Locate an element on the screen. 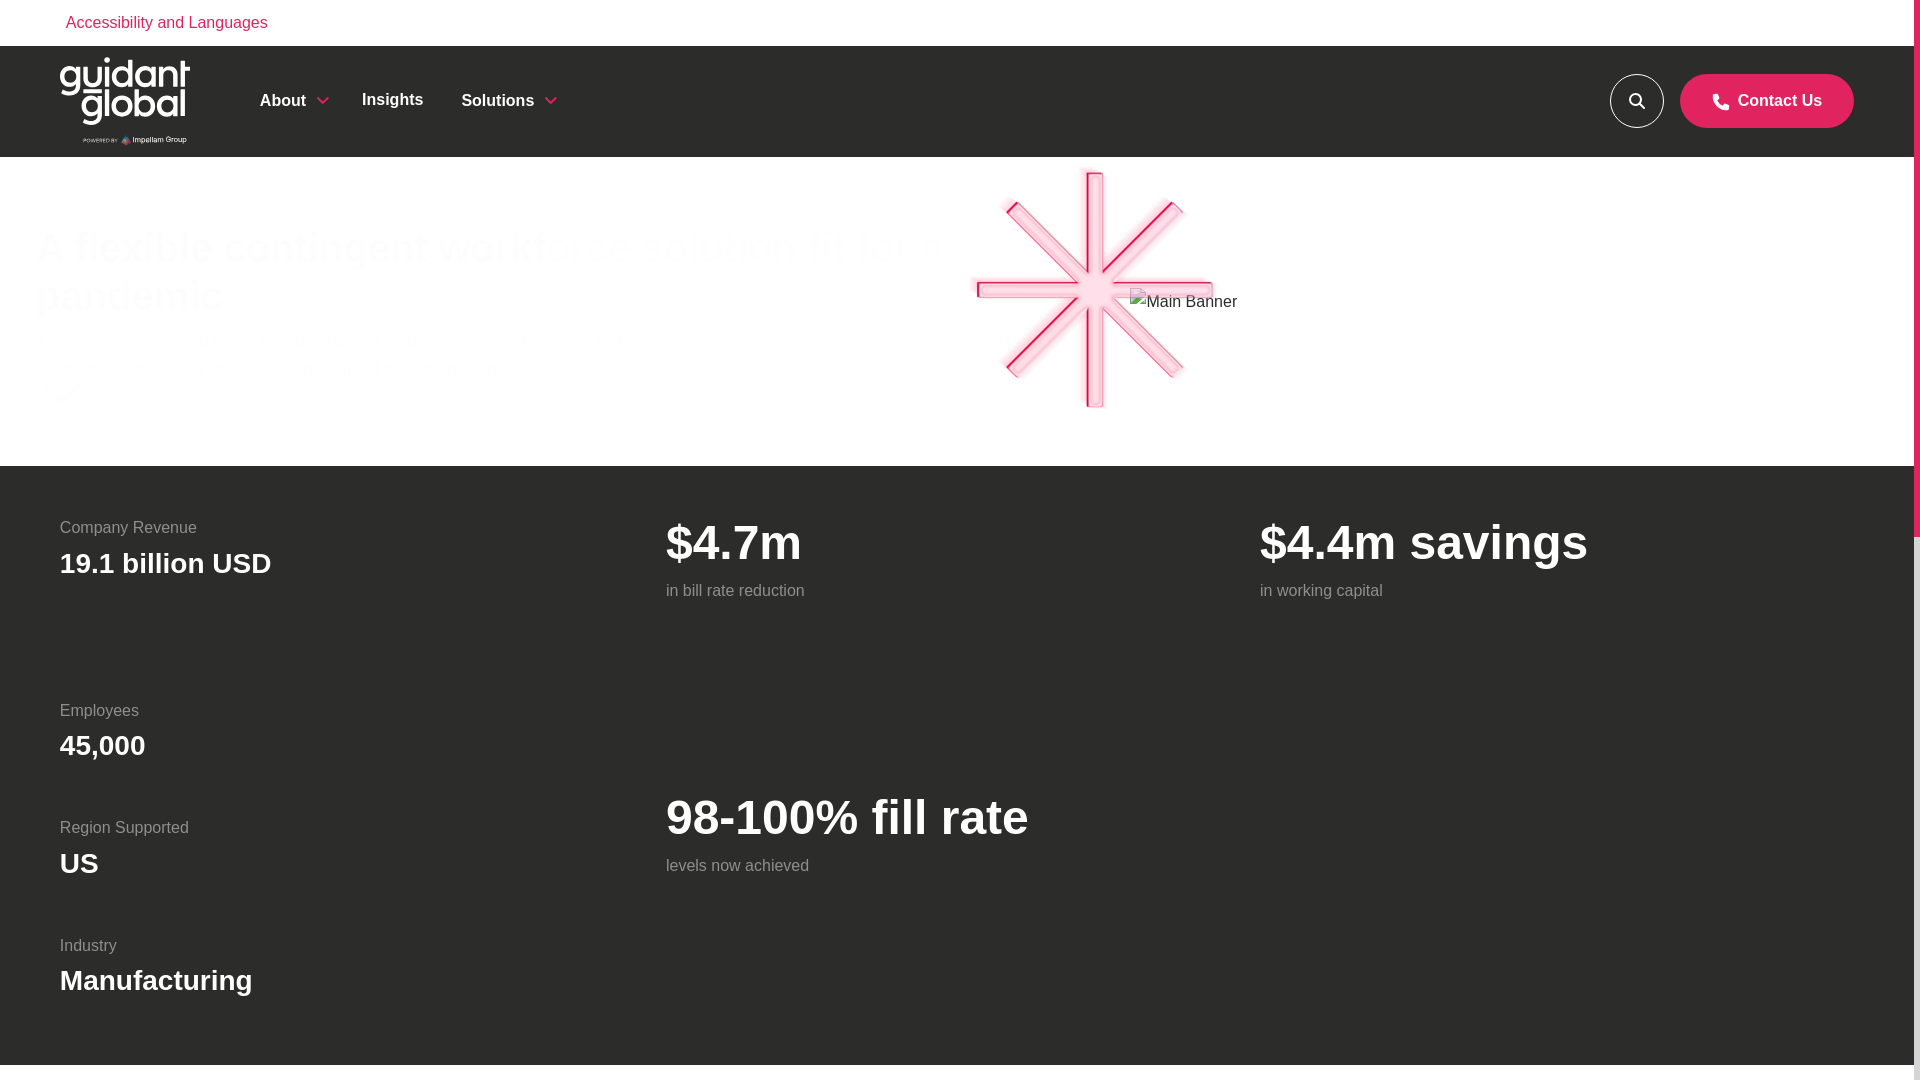  Accessibility and Languages is located at coordinates (166, 22).